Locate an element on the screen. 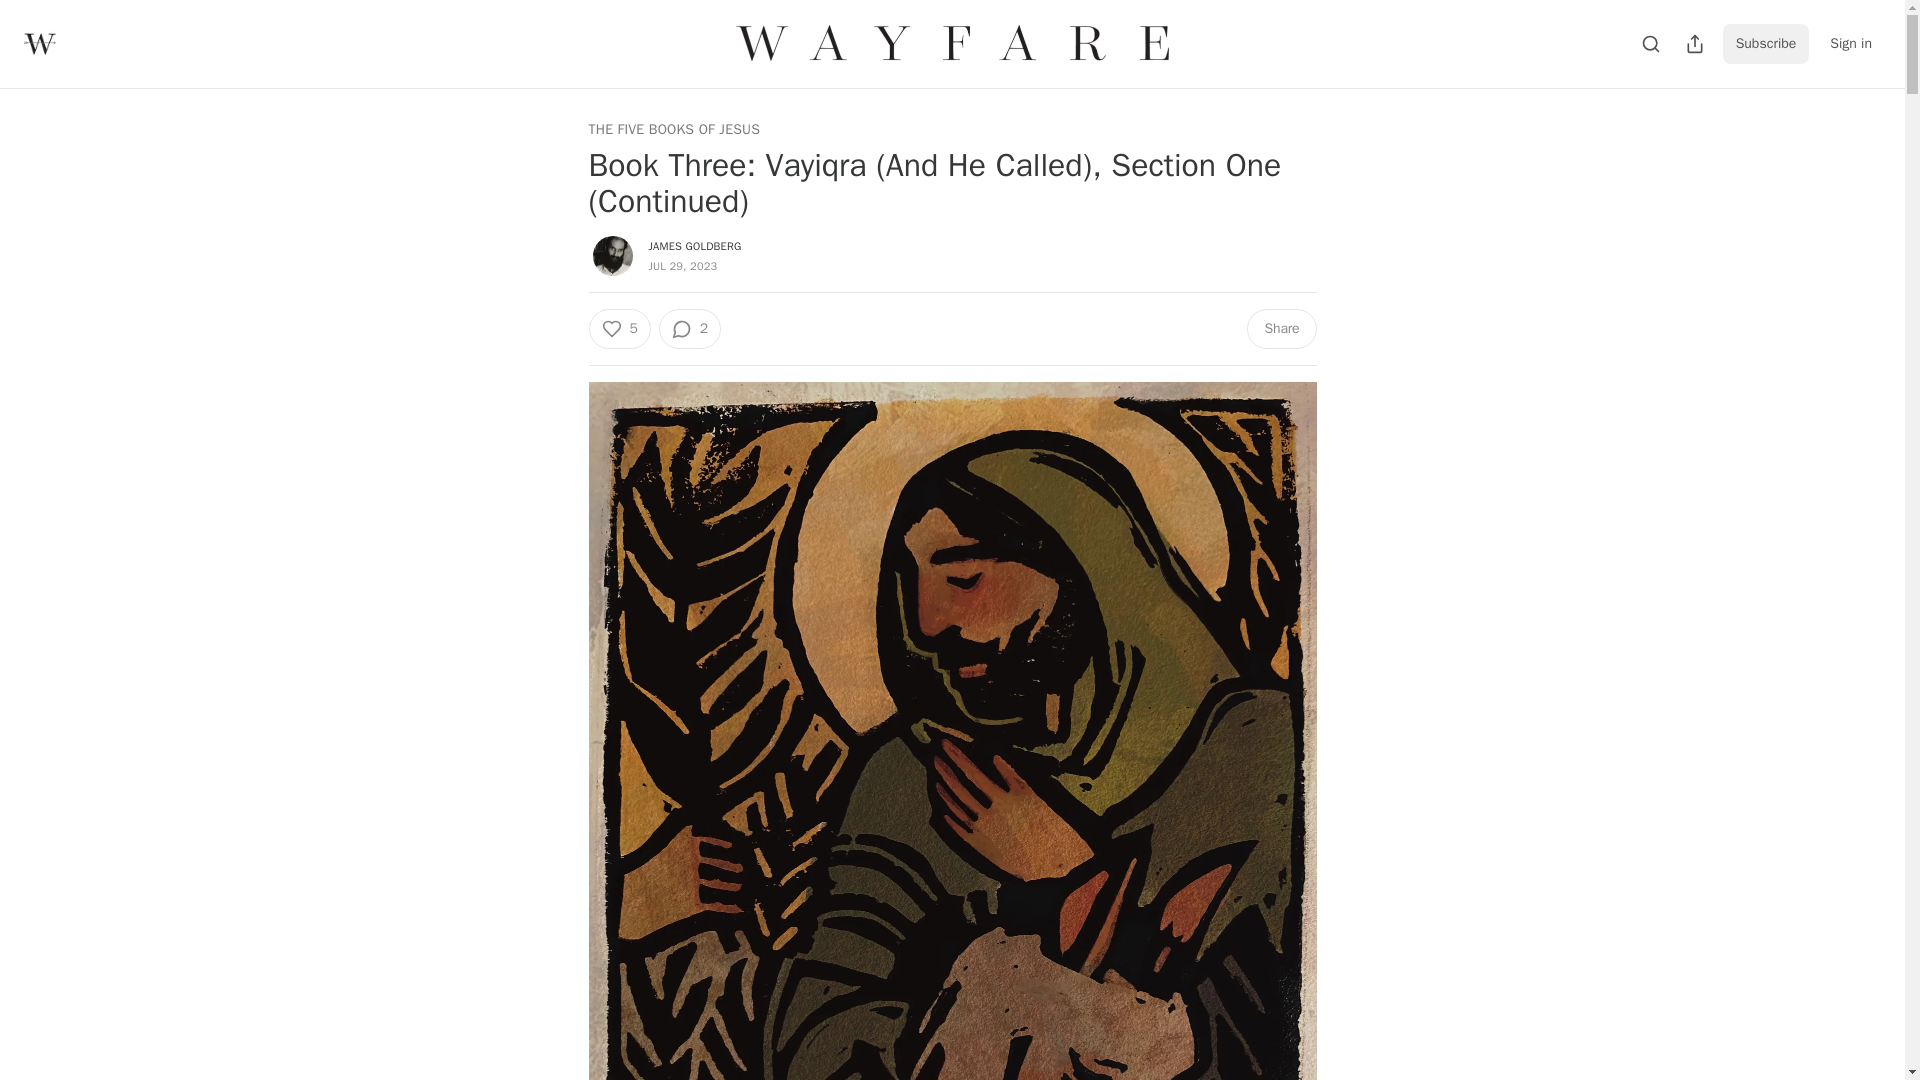  JAMES GOLDBERG is located at coordinates (694, 245).